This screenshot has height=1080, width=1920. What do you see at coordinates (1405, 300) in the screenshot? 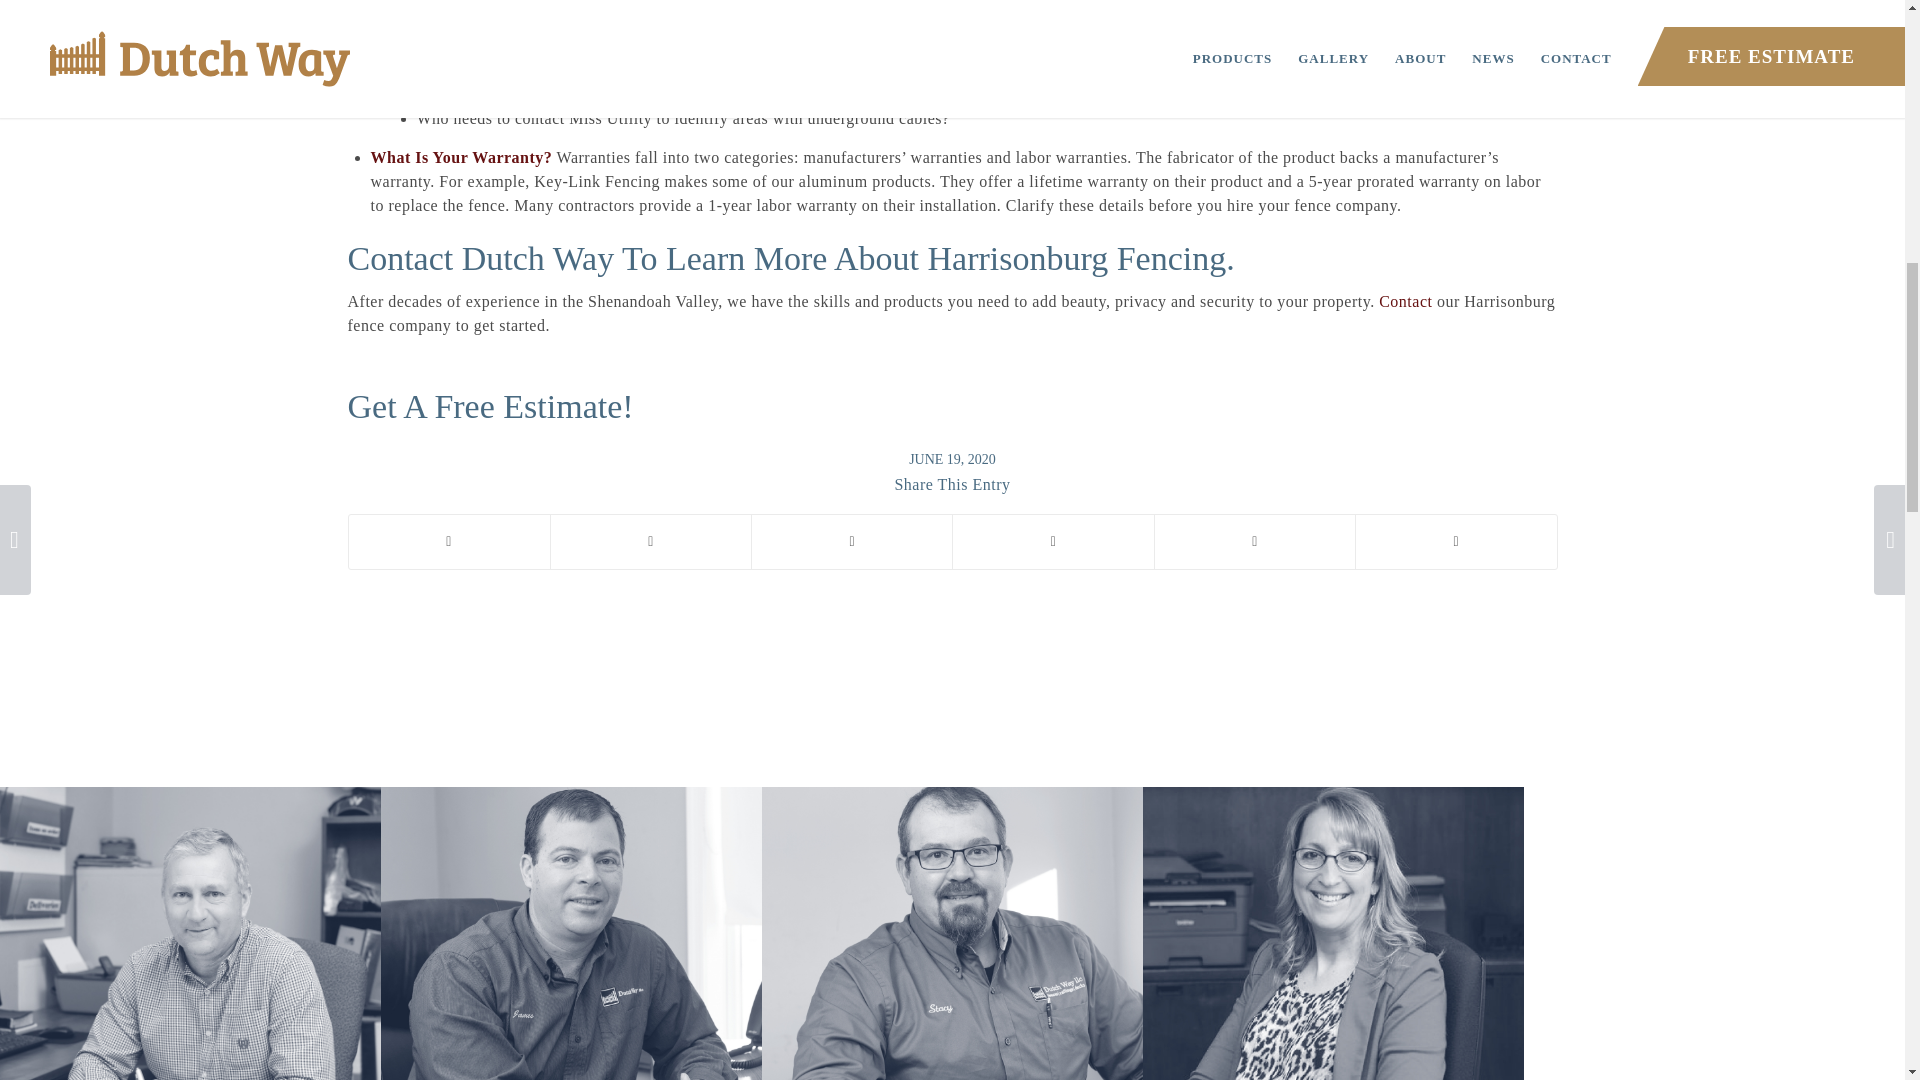
I see `Contact` at bounding box center [1405, 300].